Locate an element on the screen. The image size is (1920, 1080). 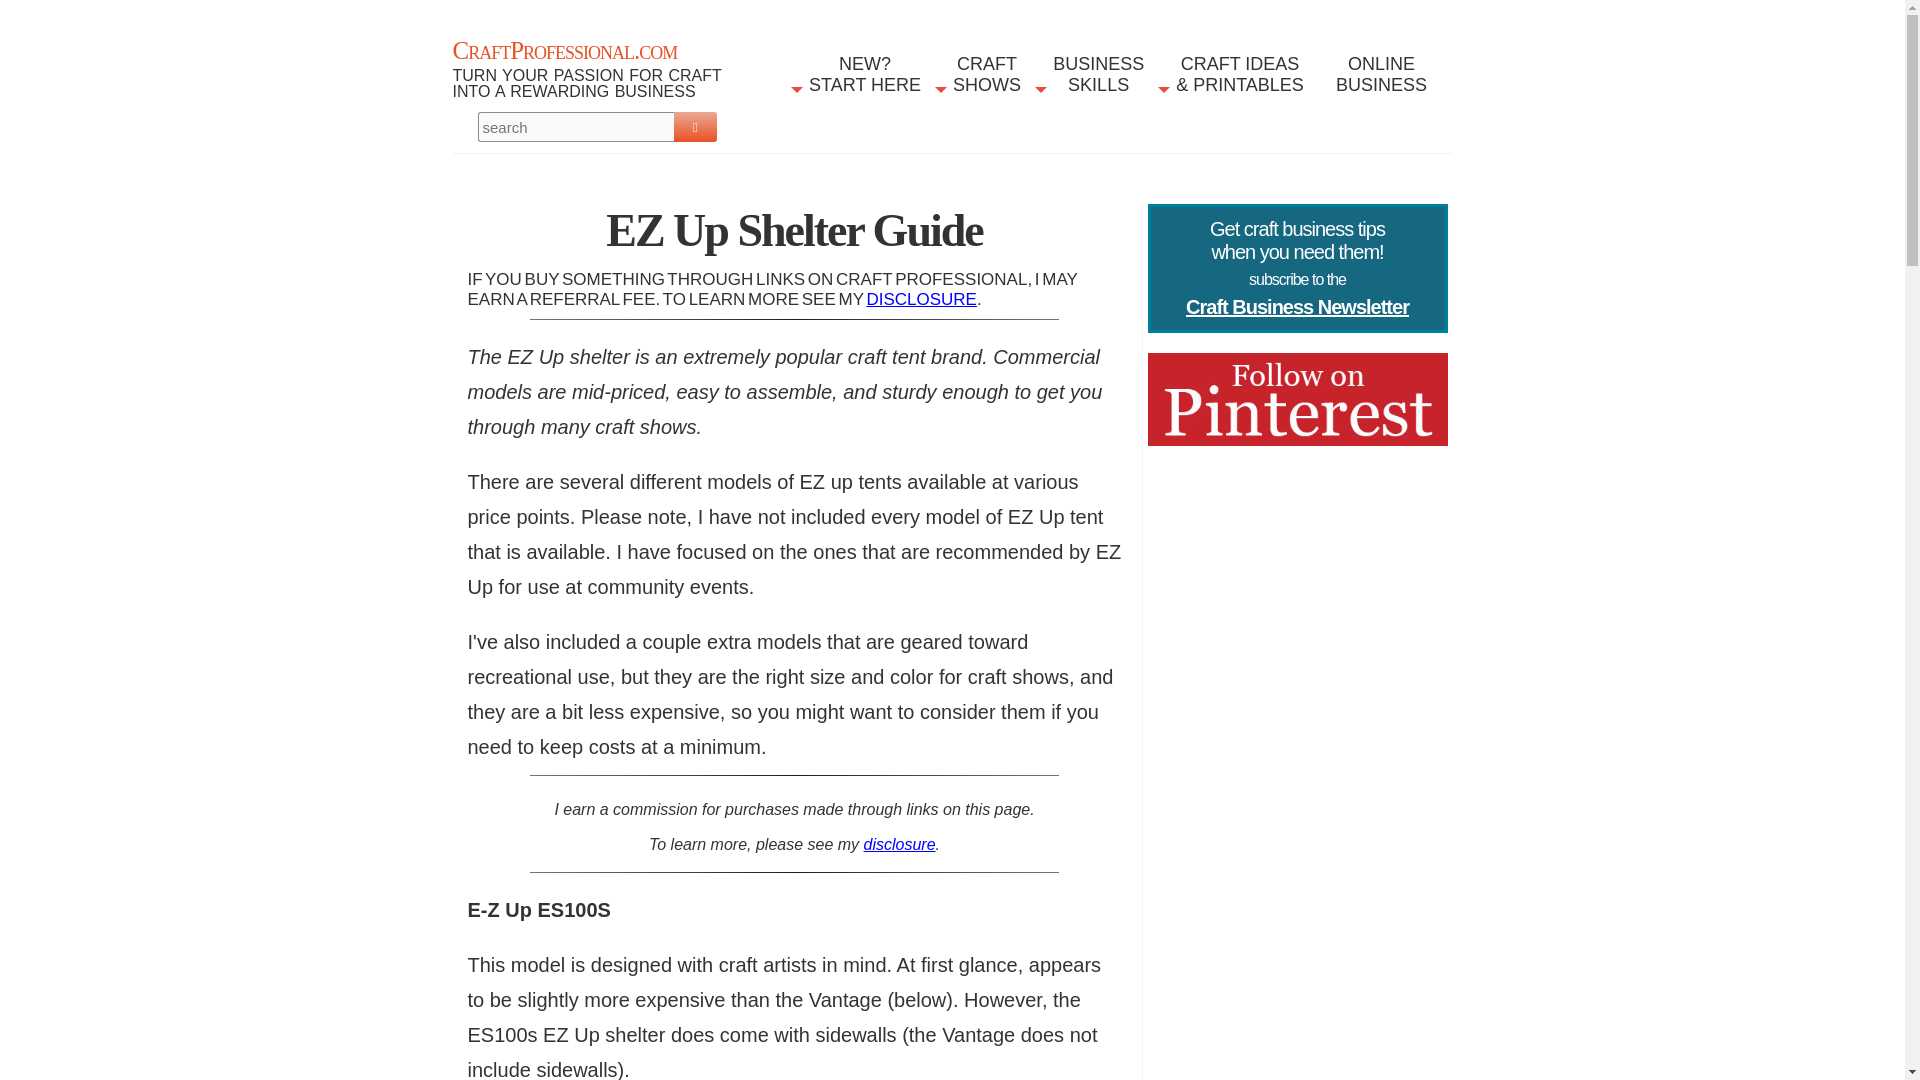
Follow on Pinterest is located at coordinates (1298, 400).